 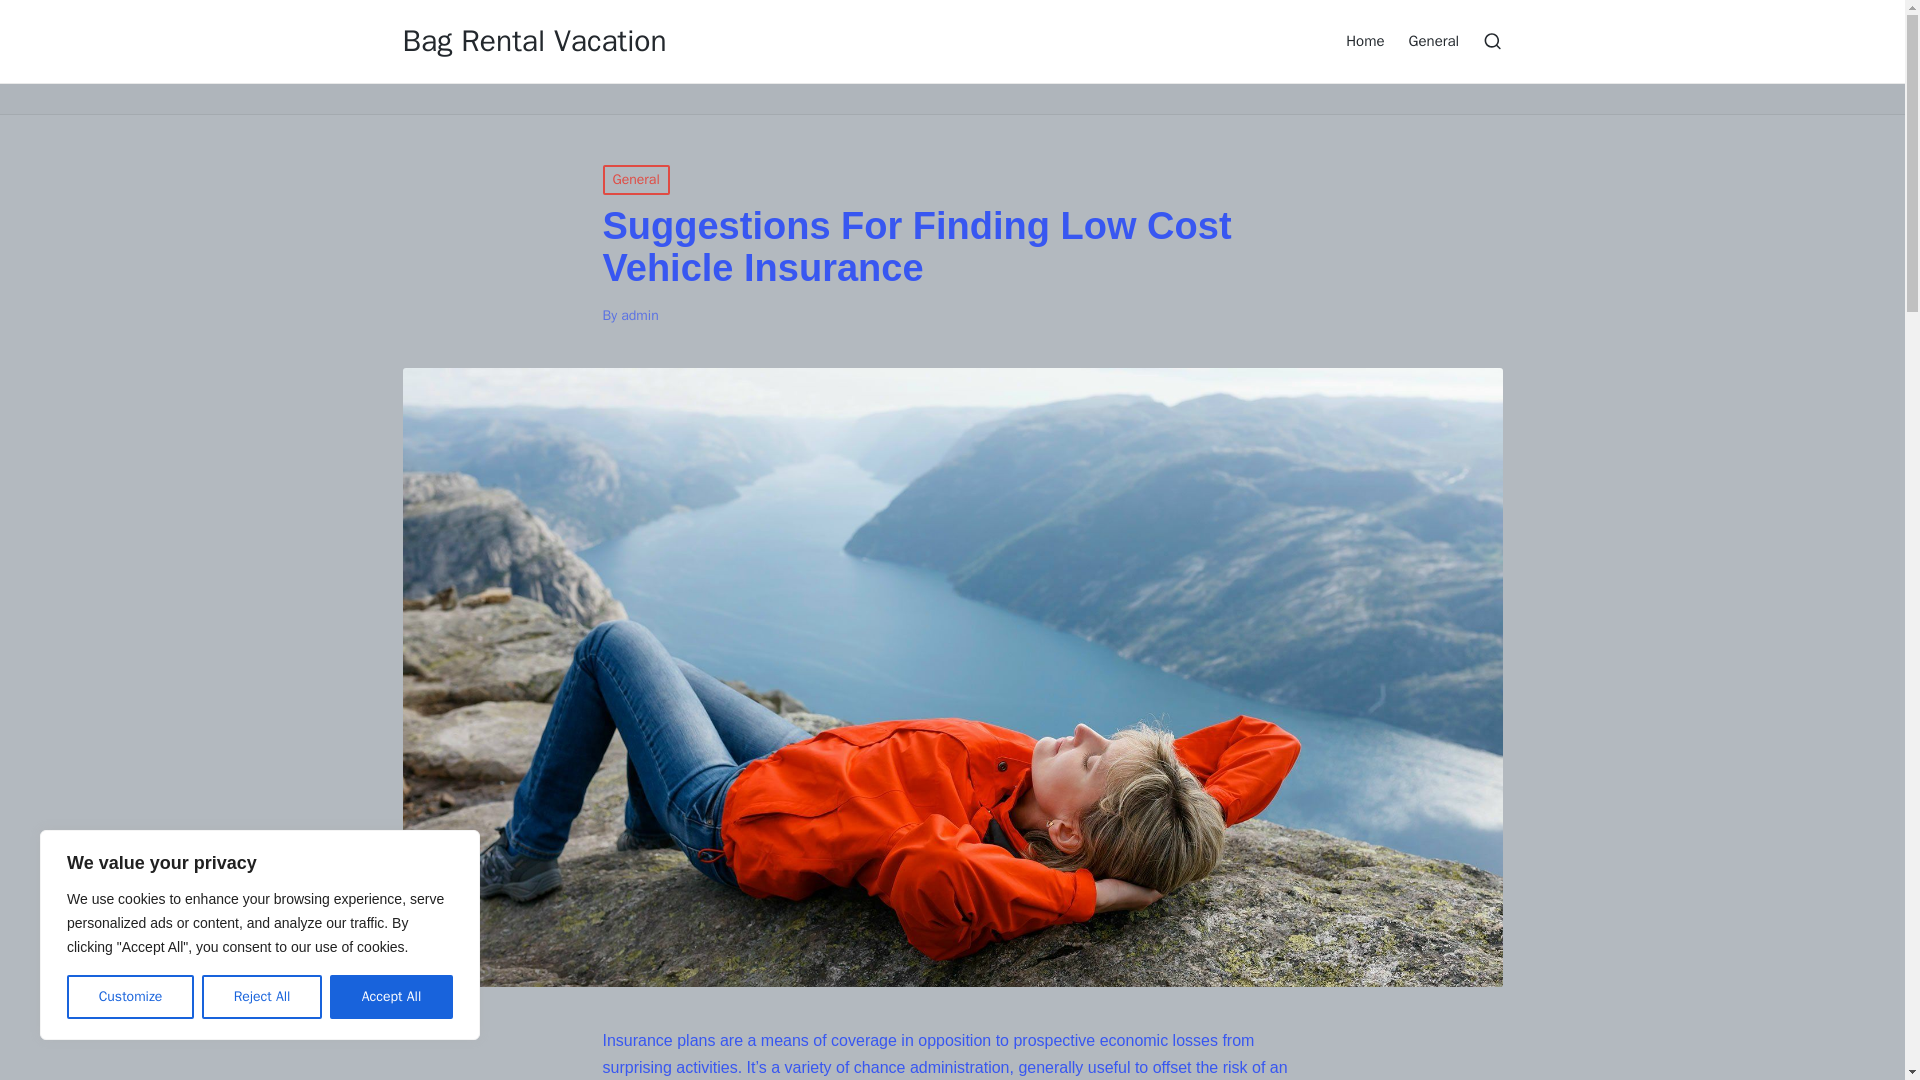 I want to click on Accept All, so click(x=392, y=997).